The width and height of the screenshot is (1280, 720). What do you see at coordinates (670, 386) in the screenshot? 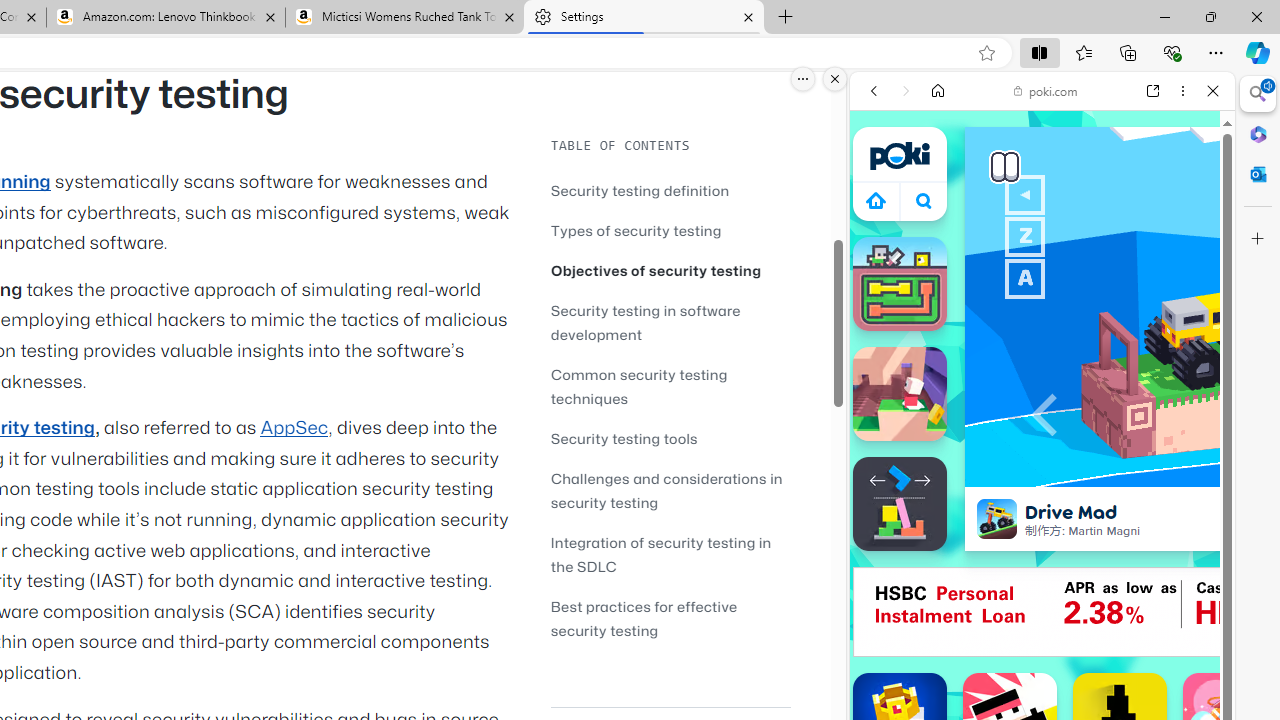
I see `Common security testing techniques` at bounding box center [670, 386].